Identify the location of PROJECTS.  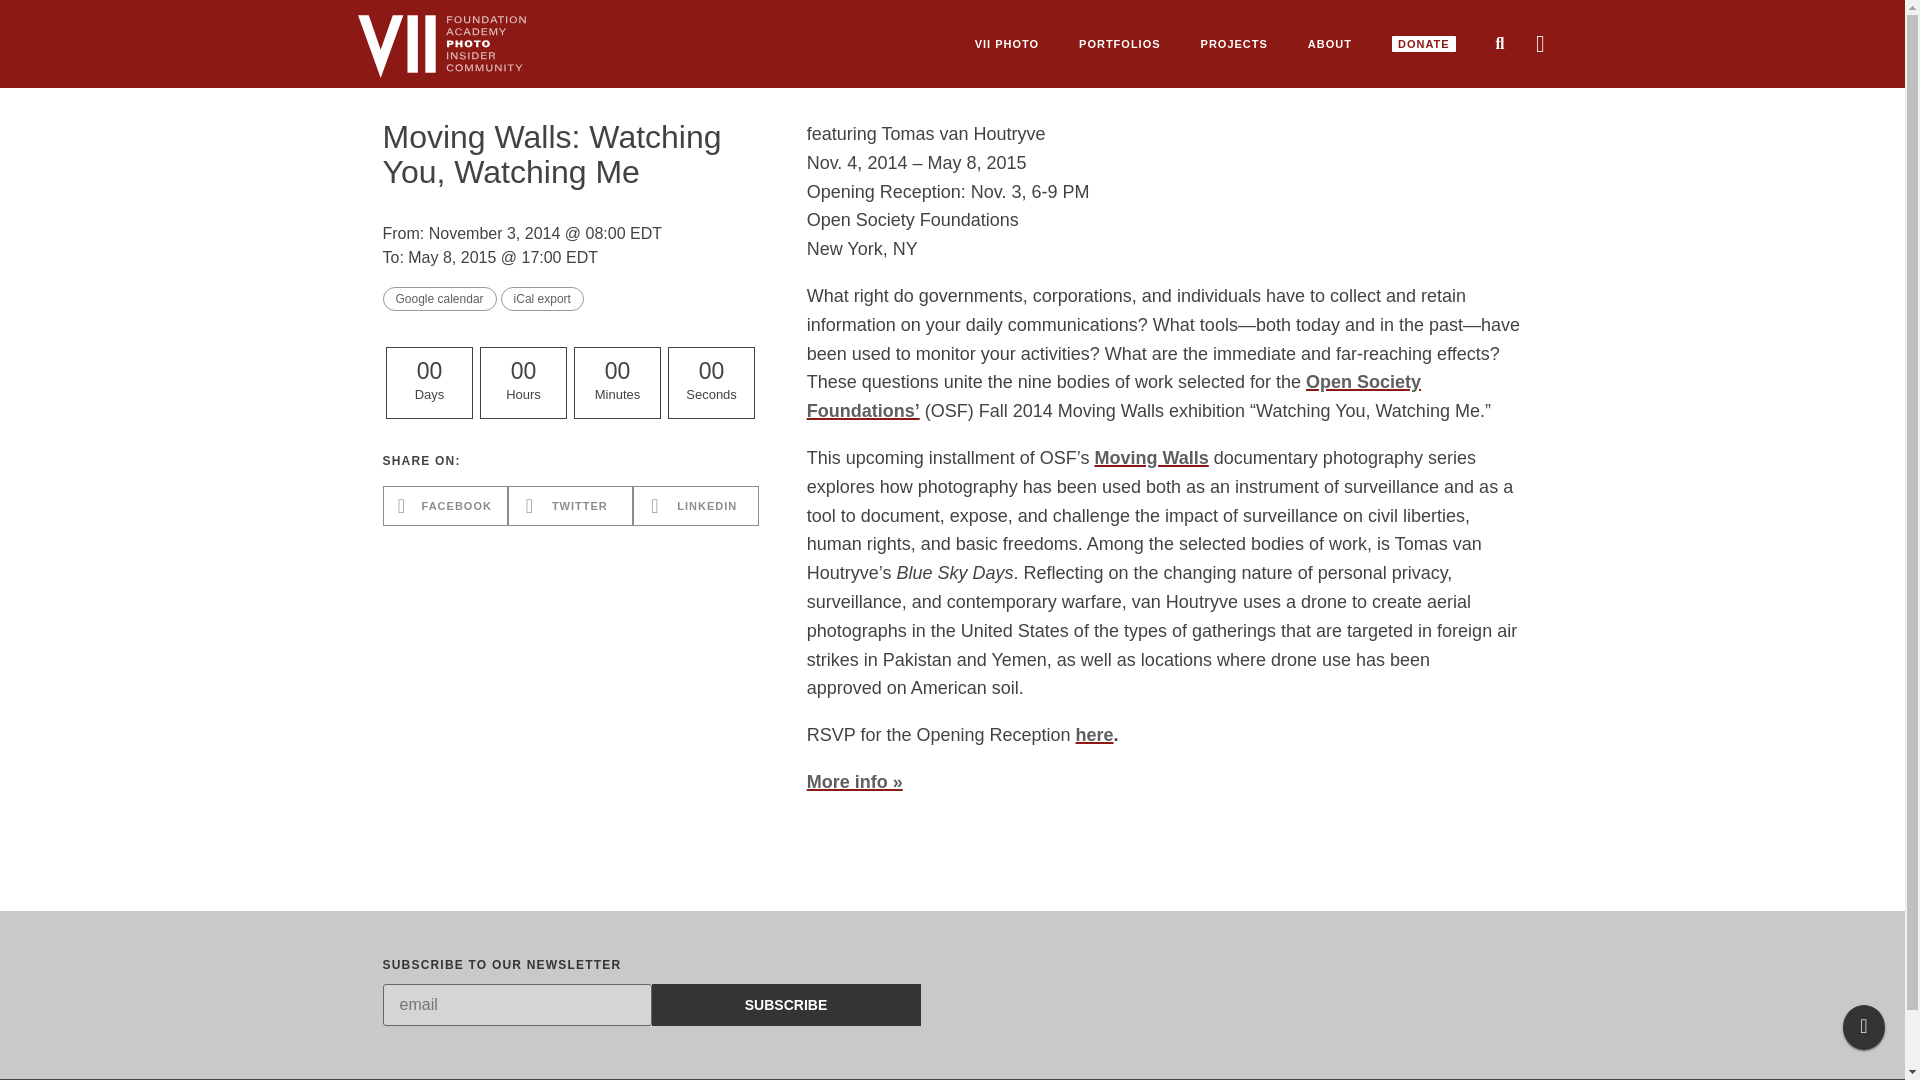
(1234, 44).